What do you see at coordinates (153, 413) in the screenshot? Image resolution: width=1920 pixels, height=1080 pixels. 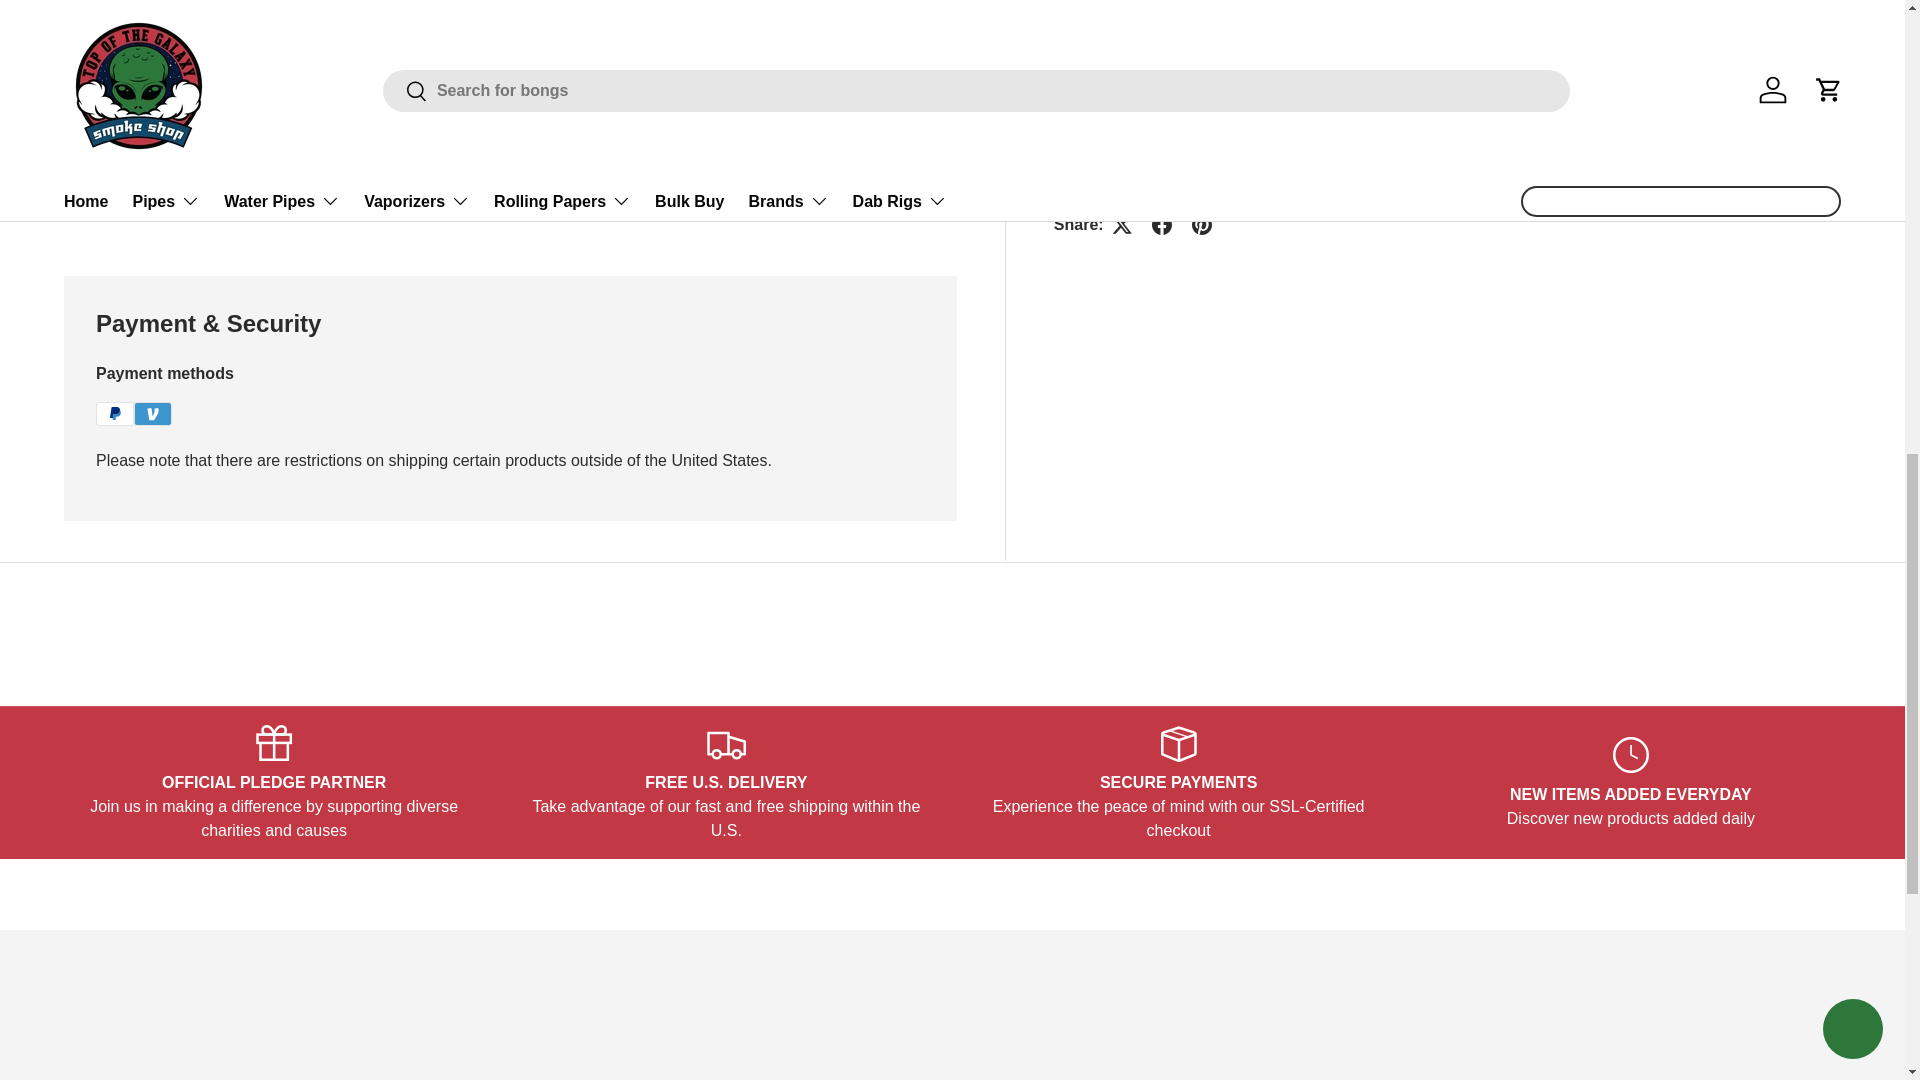 I see `Venmo` at bounding box center [153, 413].